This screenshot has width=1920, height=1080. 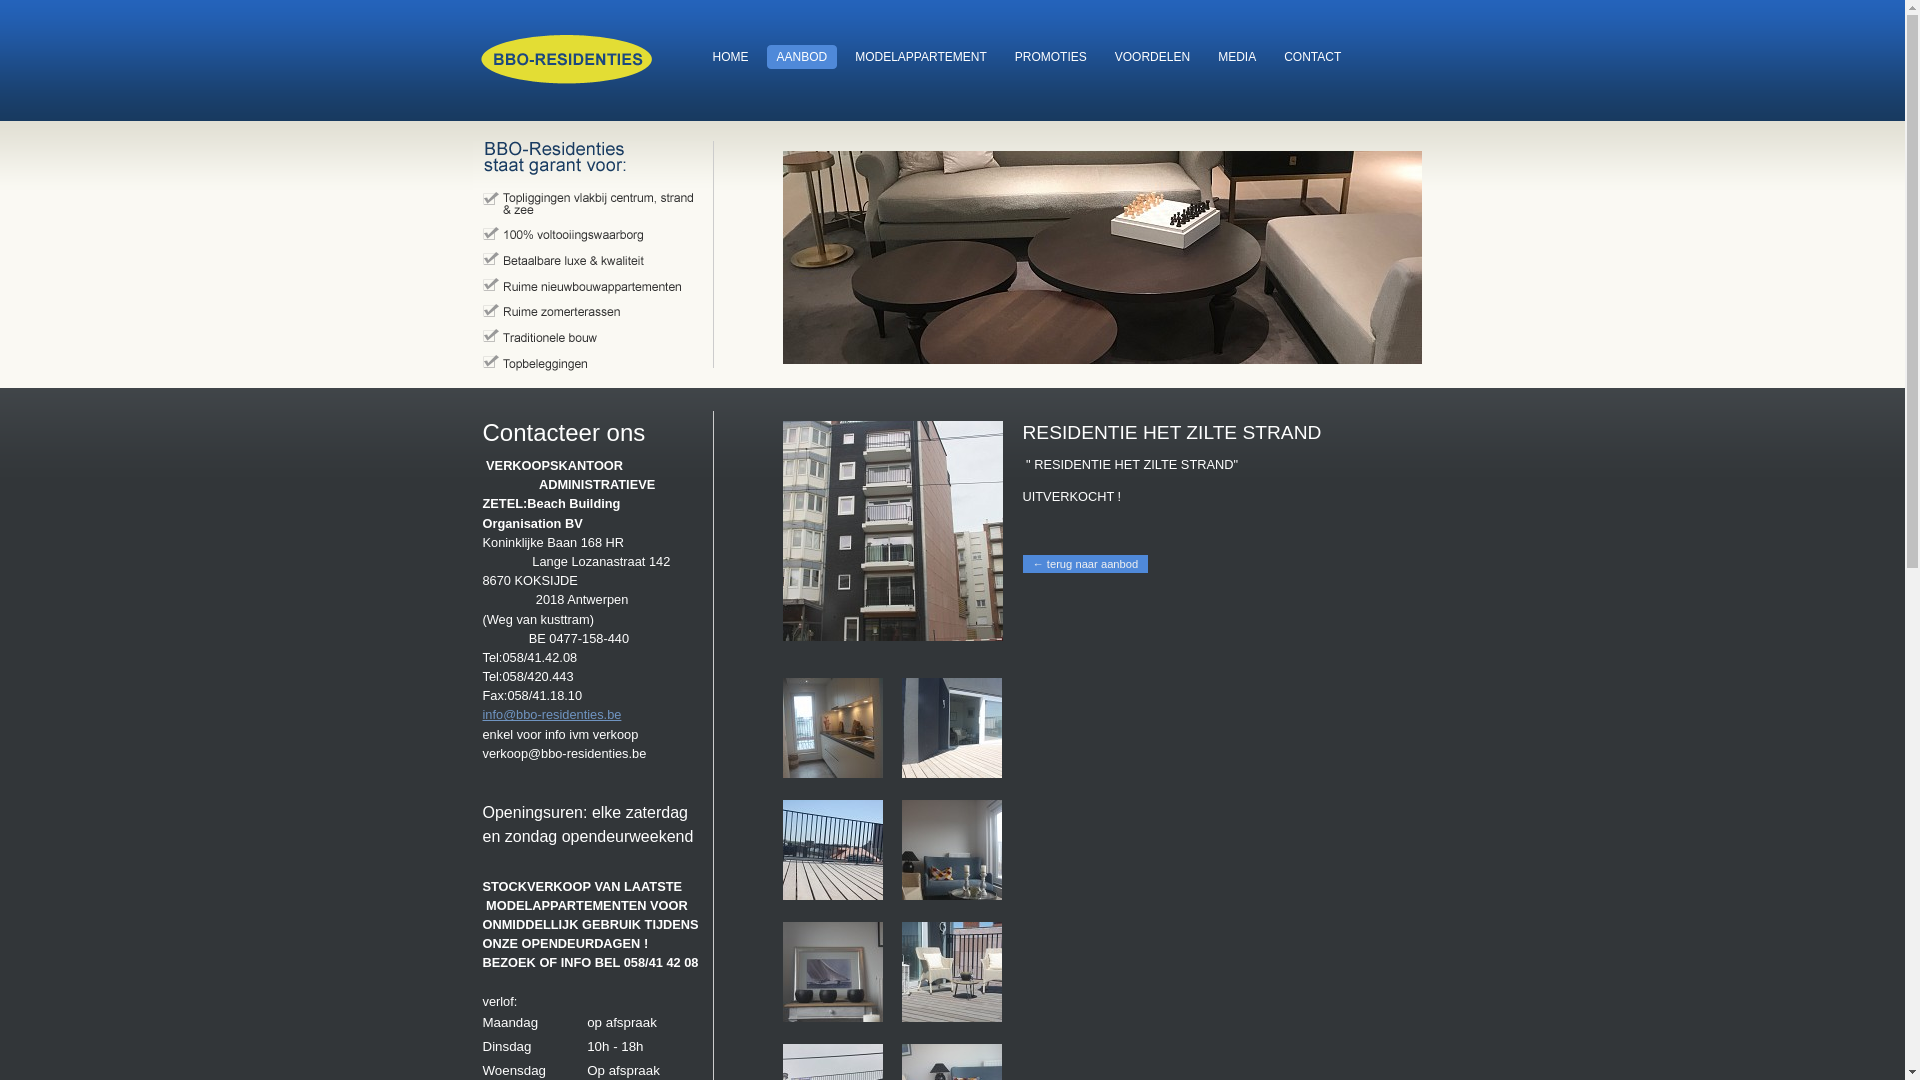 I want to click on info@bbo-residenties.be, so click(x=552, y=714).